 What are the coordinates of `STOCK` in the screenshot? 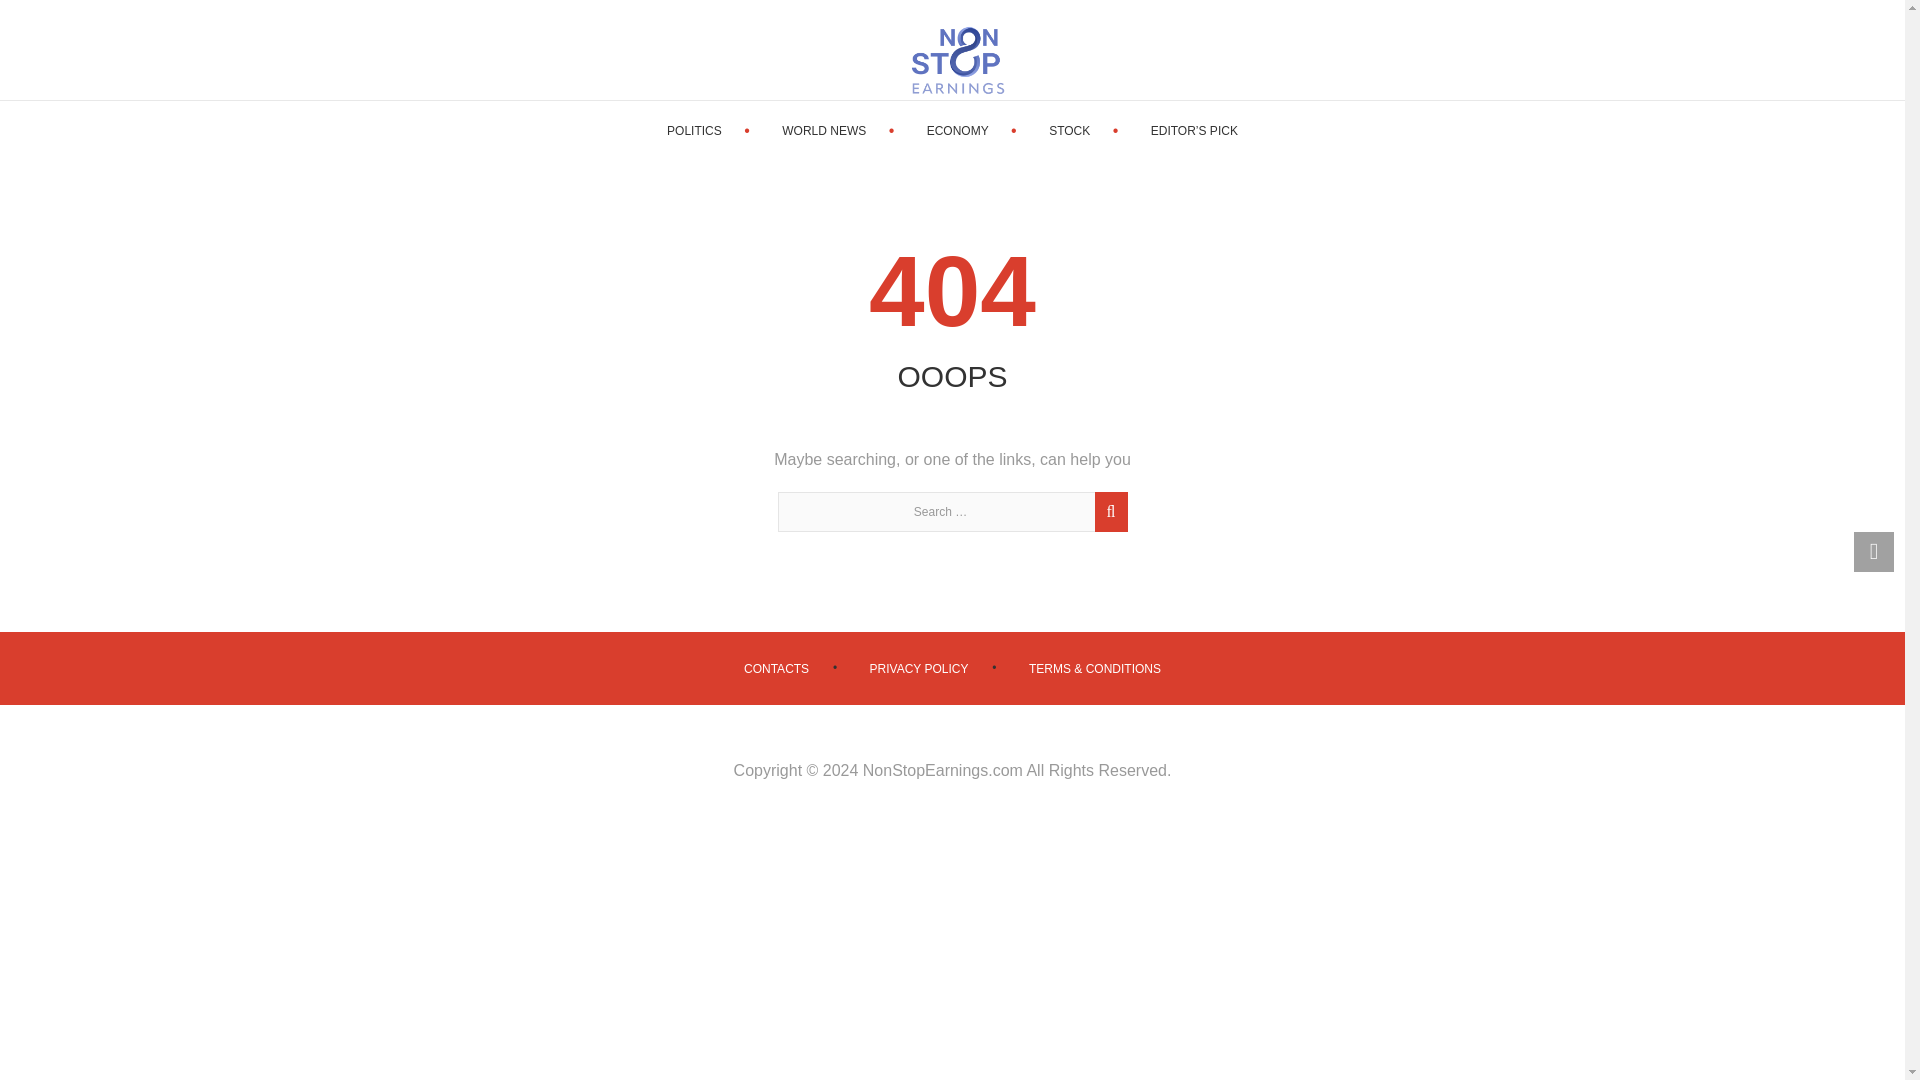 It's located at (1069, 130).